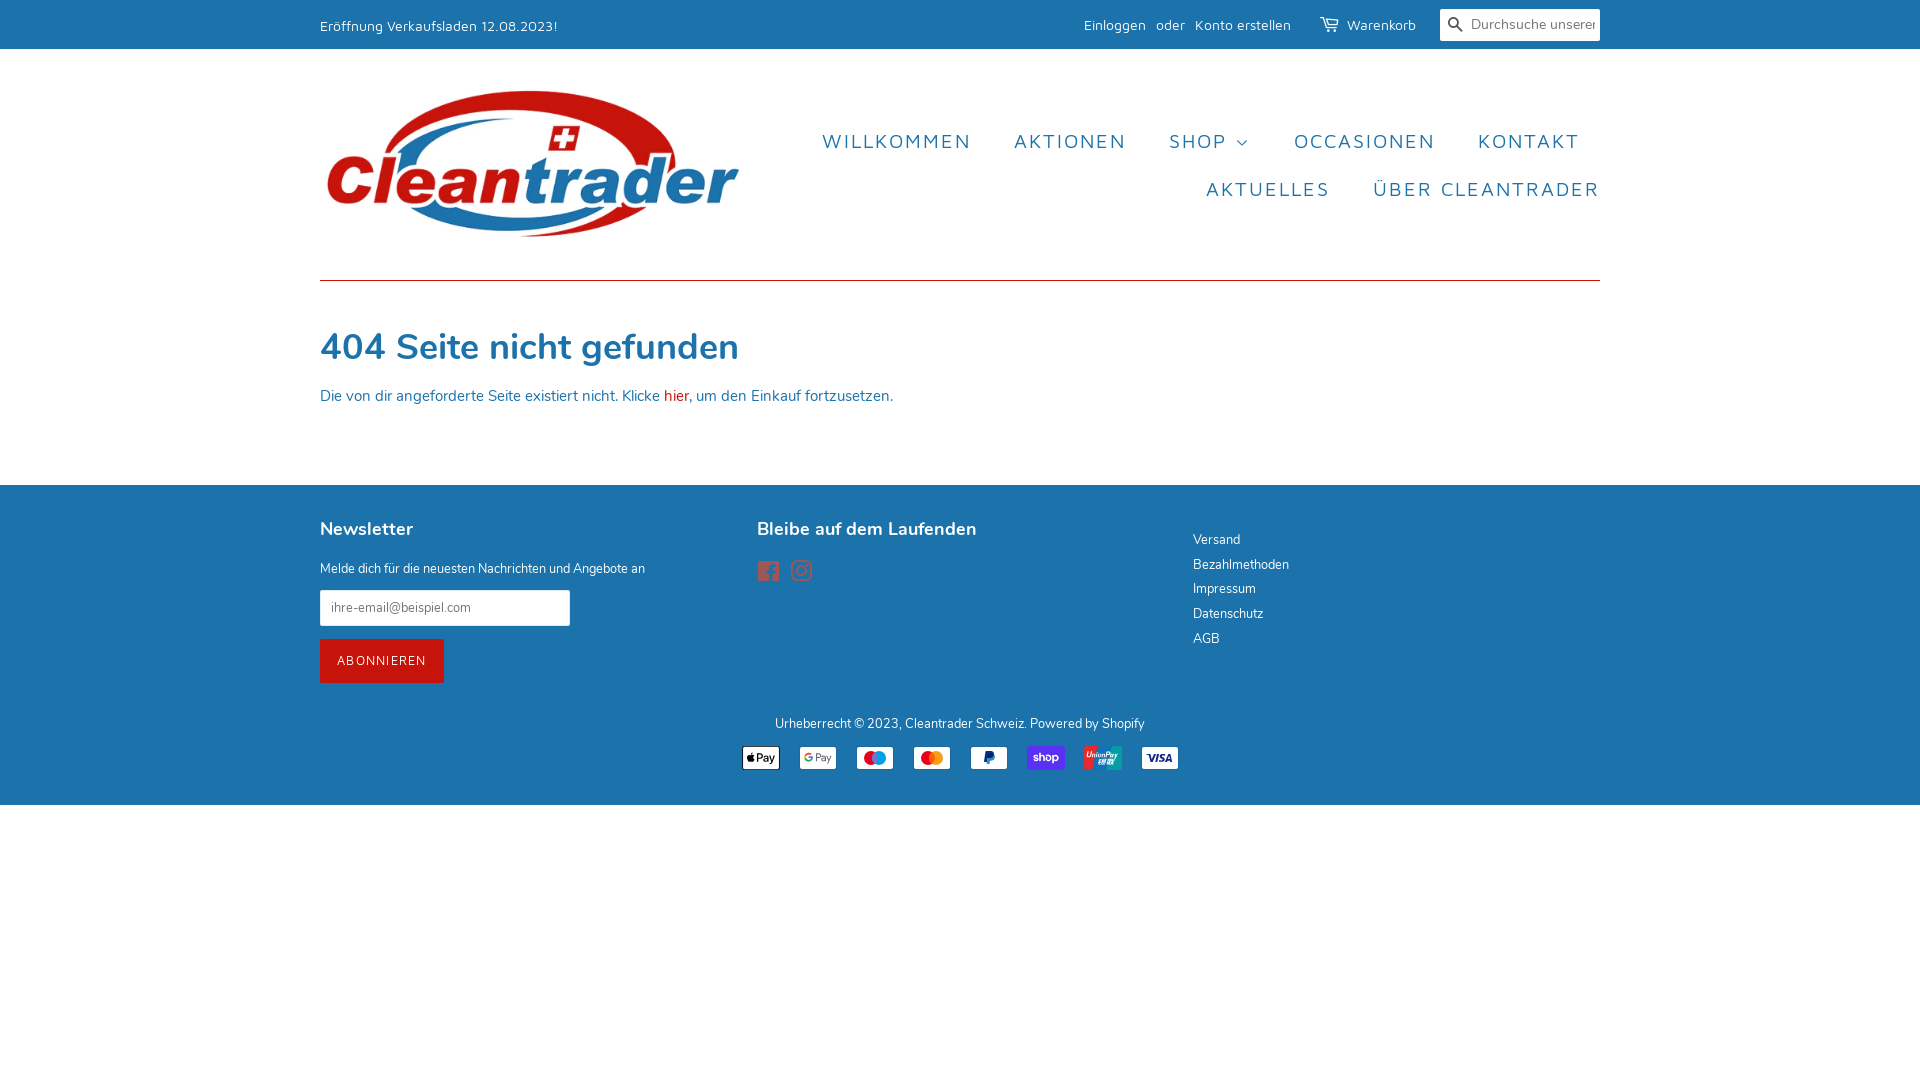 The width and height of the screenshot is (1920, 1080). I want to click on SHOP, so click(1212, 141).